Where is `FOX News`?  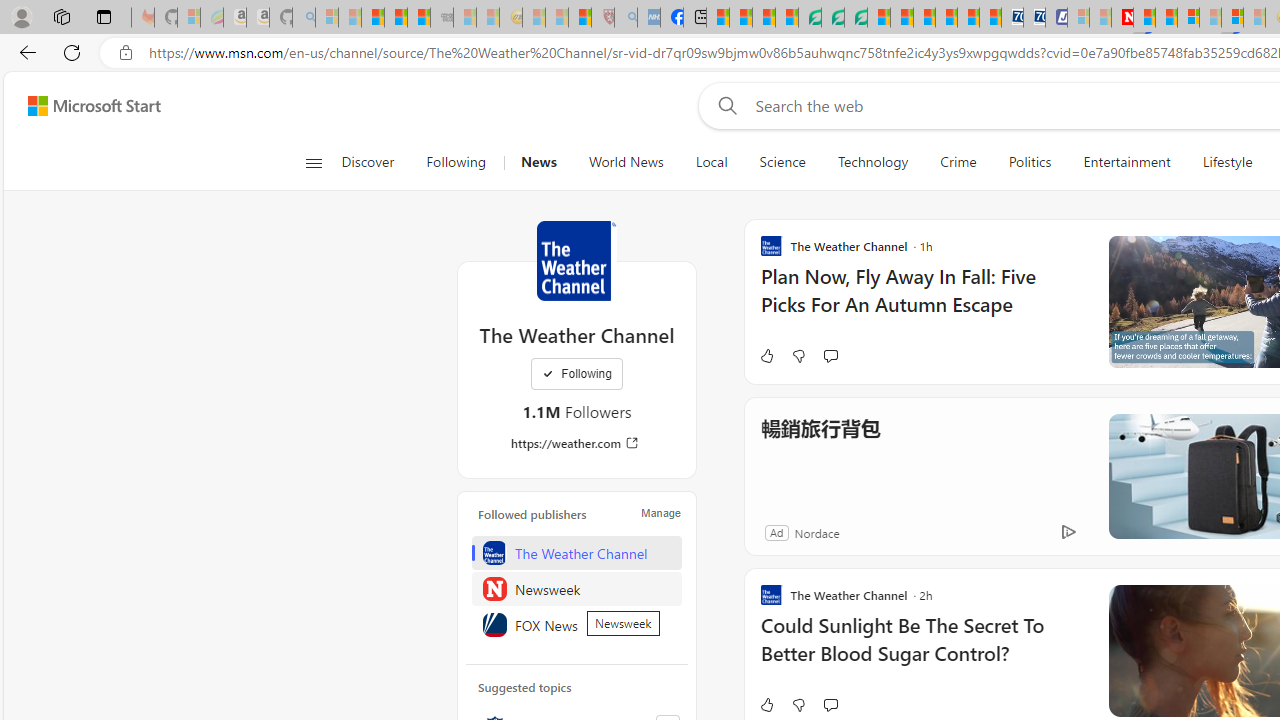 FOX News is located at coordinates (577, 624).